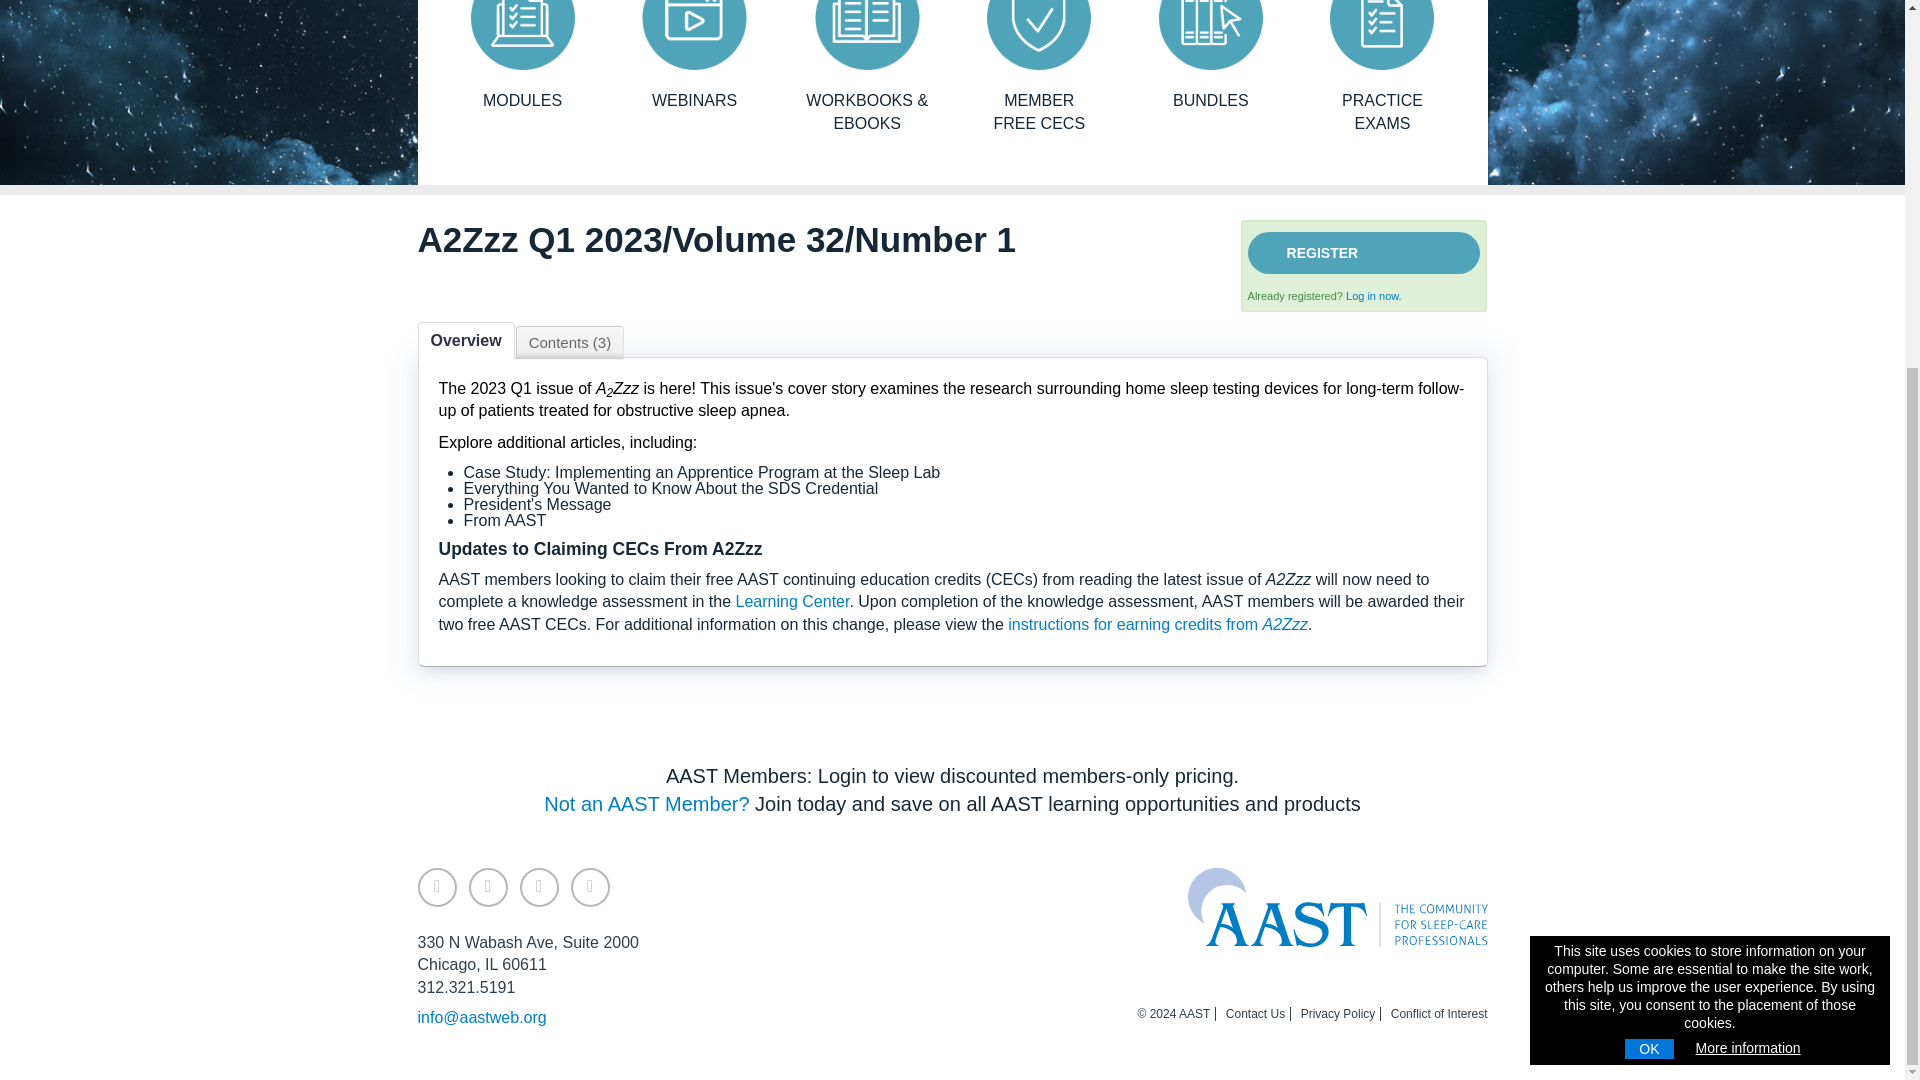 Image resolution: width=1920 pixels, height=1080 pixels. What do you see at coordinates (1211, 56) in the screenshot?
I see `Contact Us` at bounding box center [1211, 56].